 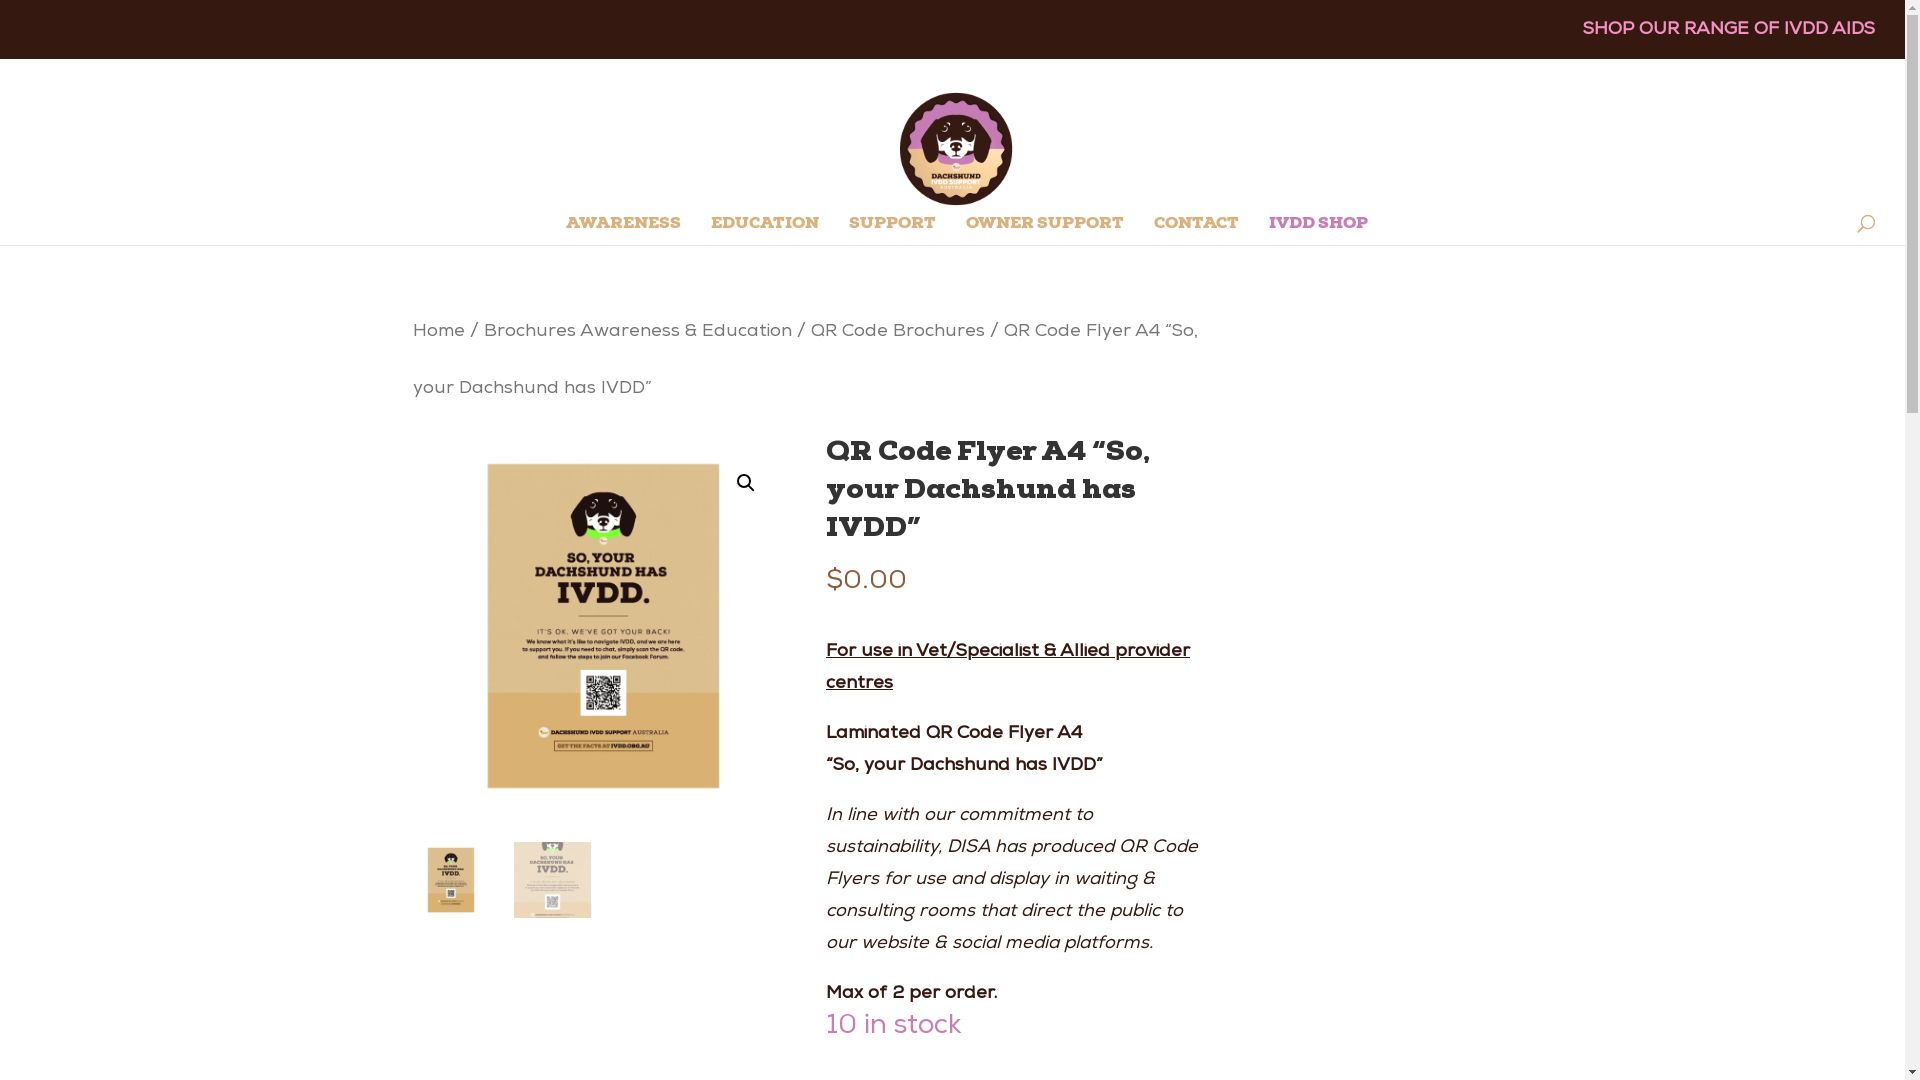 What do you see at coordinates (1318, 232) in the screenshot?
I see `IVDD SHOP` at bounding box center [1318, 232].